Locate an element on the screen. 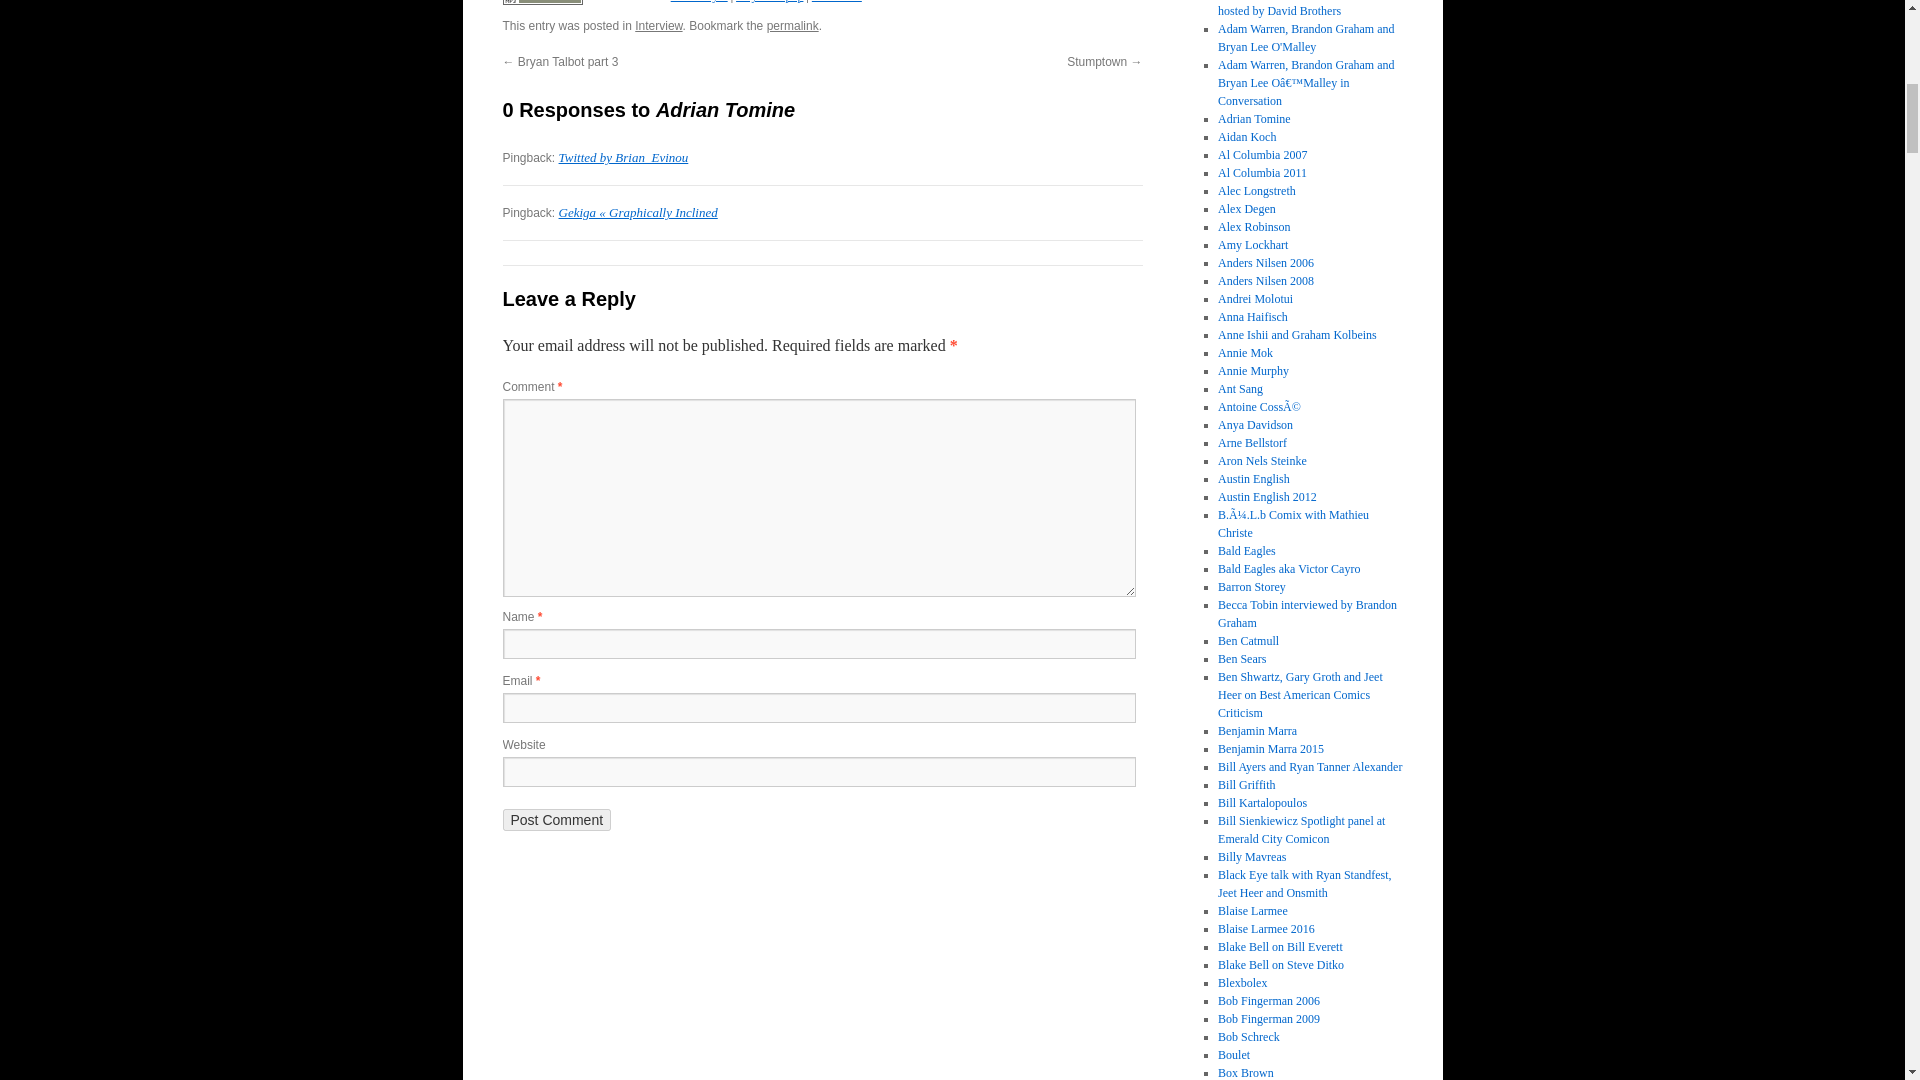 The image size is (1920, 1080). Download: Adrian Tomine is located at coordinates (541, 2).